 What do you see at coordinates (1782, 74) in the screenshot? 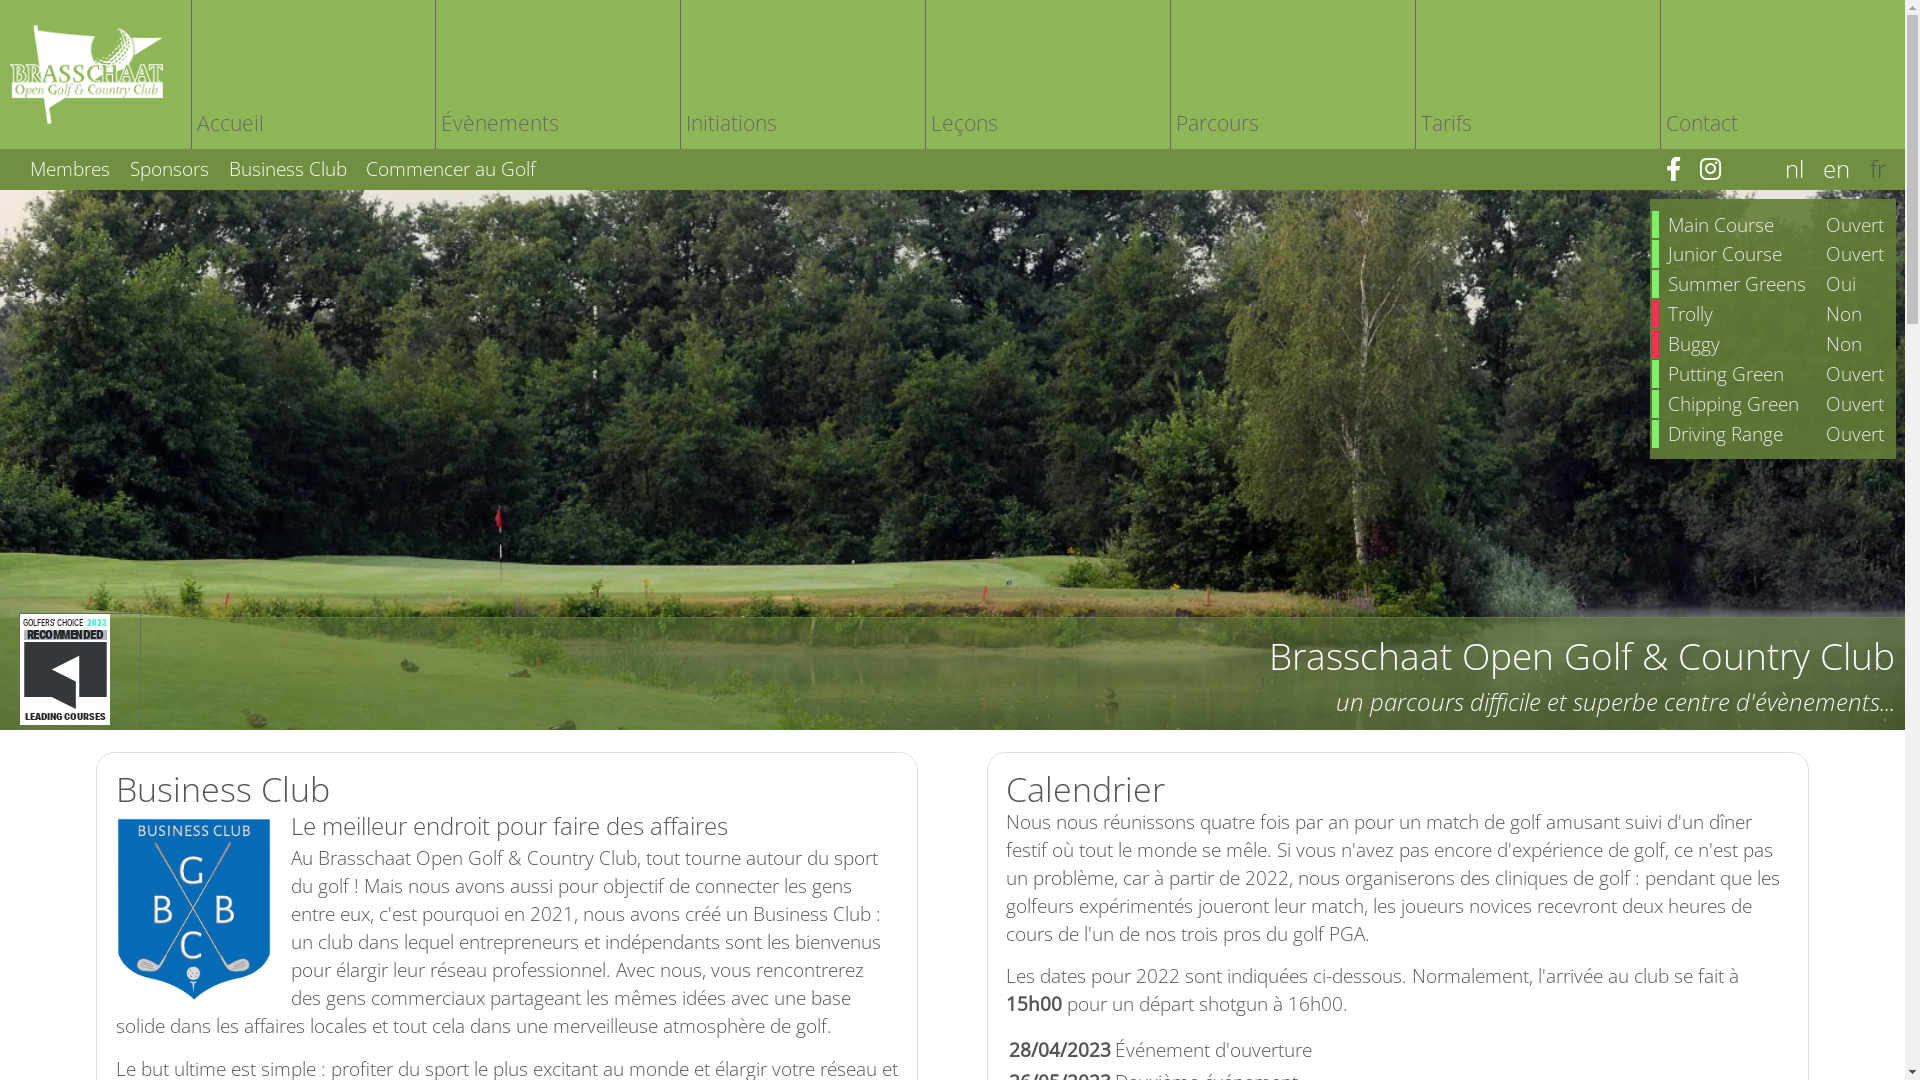
I see `Contact` at bounding box center [1782, 74].